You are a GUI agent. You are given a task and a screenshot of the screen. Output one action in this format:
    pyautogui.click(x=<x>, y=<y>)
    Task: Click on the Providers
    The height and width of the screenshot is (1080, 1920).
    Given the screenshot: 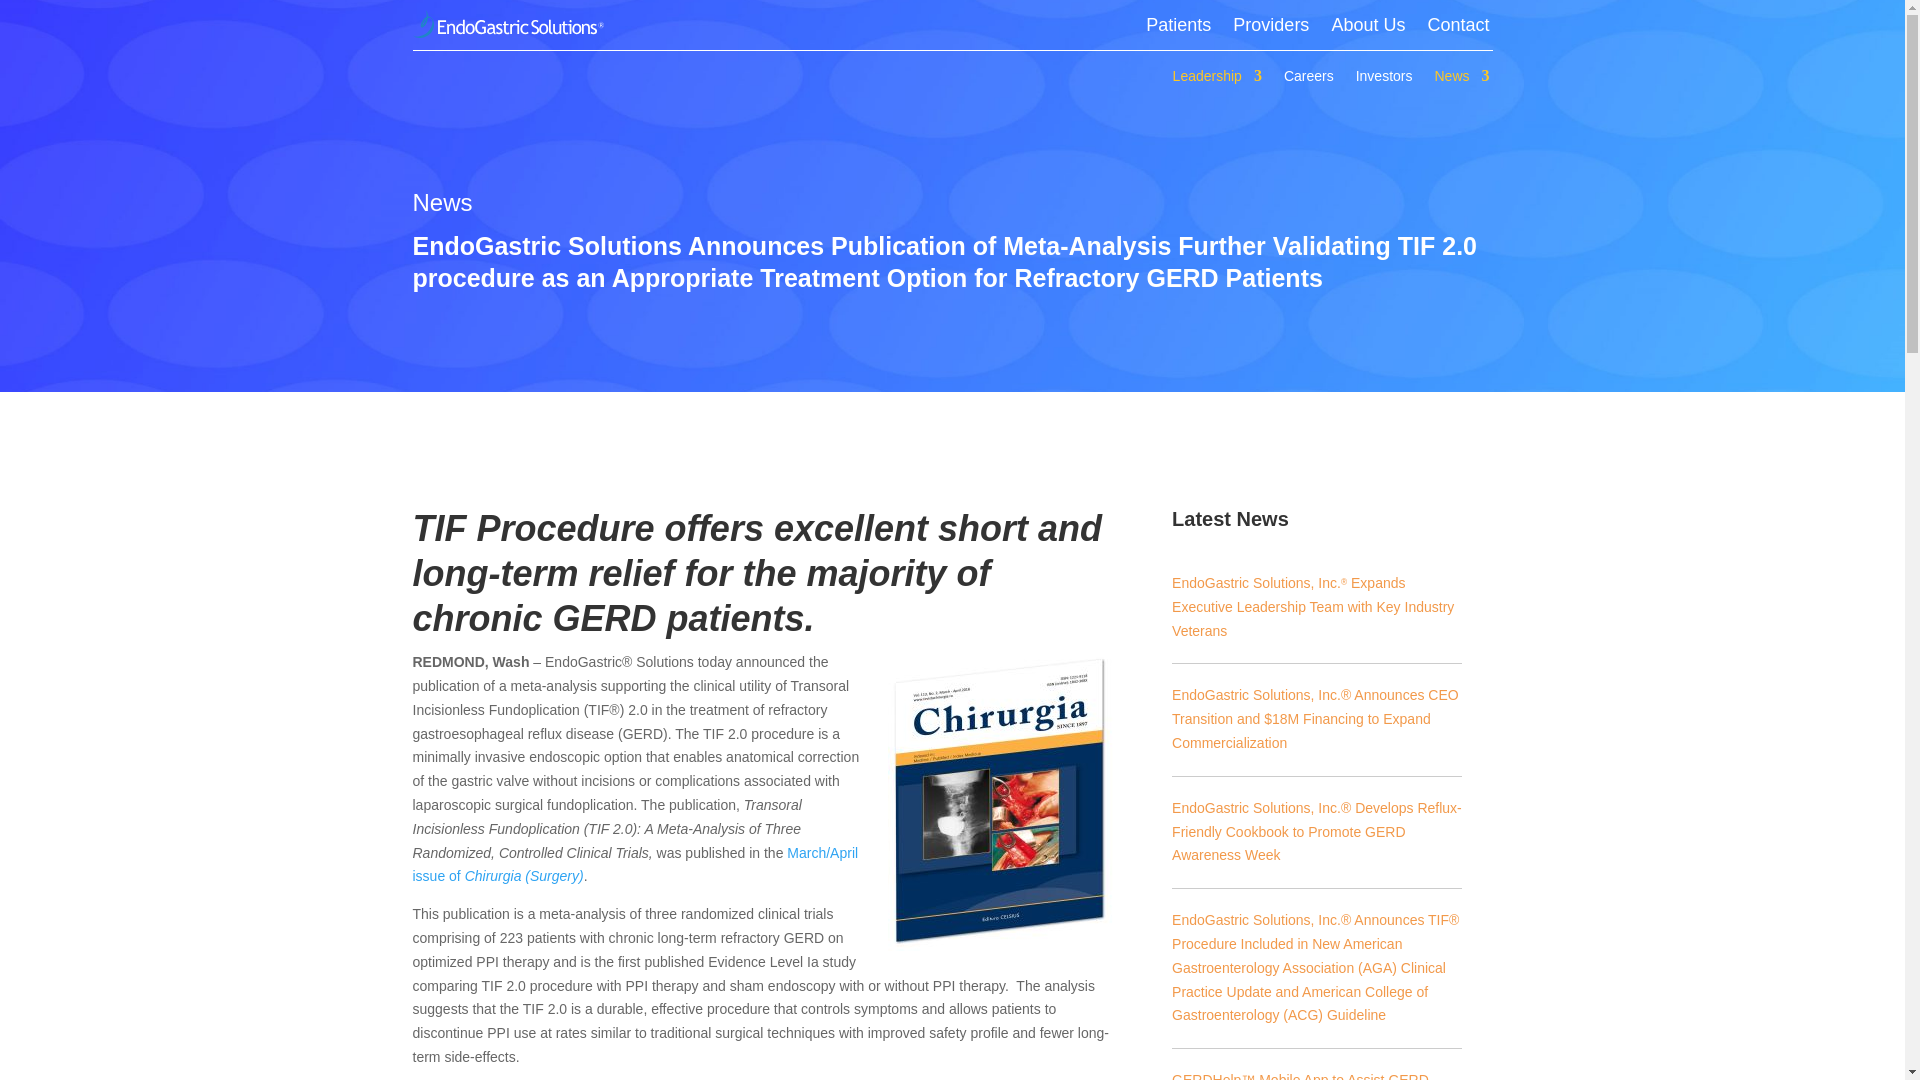 What is the action you would take?
    pyautogui.click(x=1270, y=28)
    